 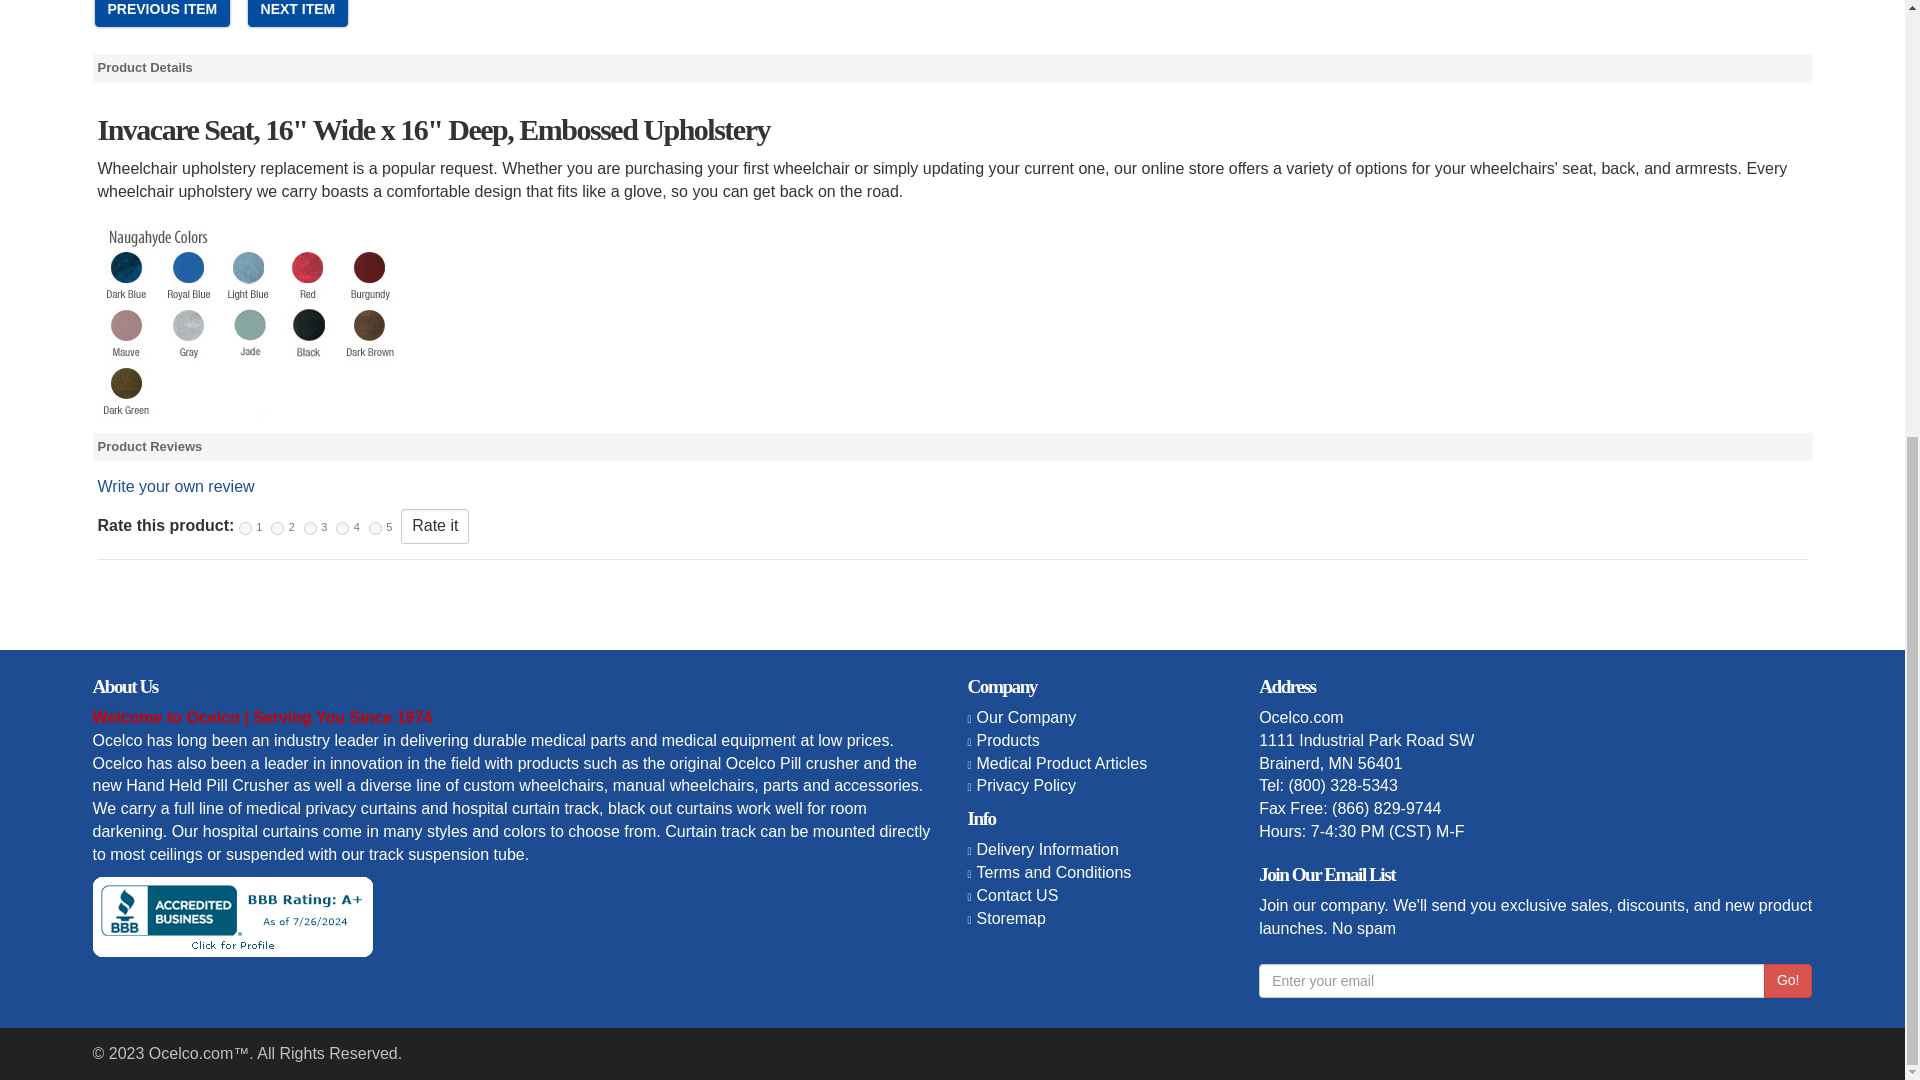 I want to click on 5, so click(x=375, y=528).